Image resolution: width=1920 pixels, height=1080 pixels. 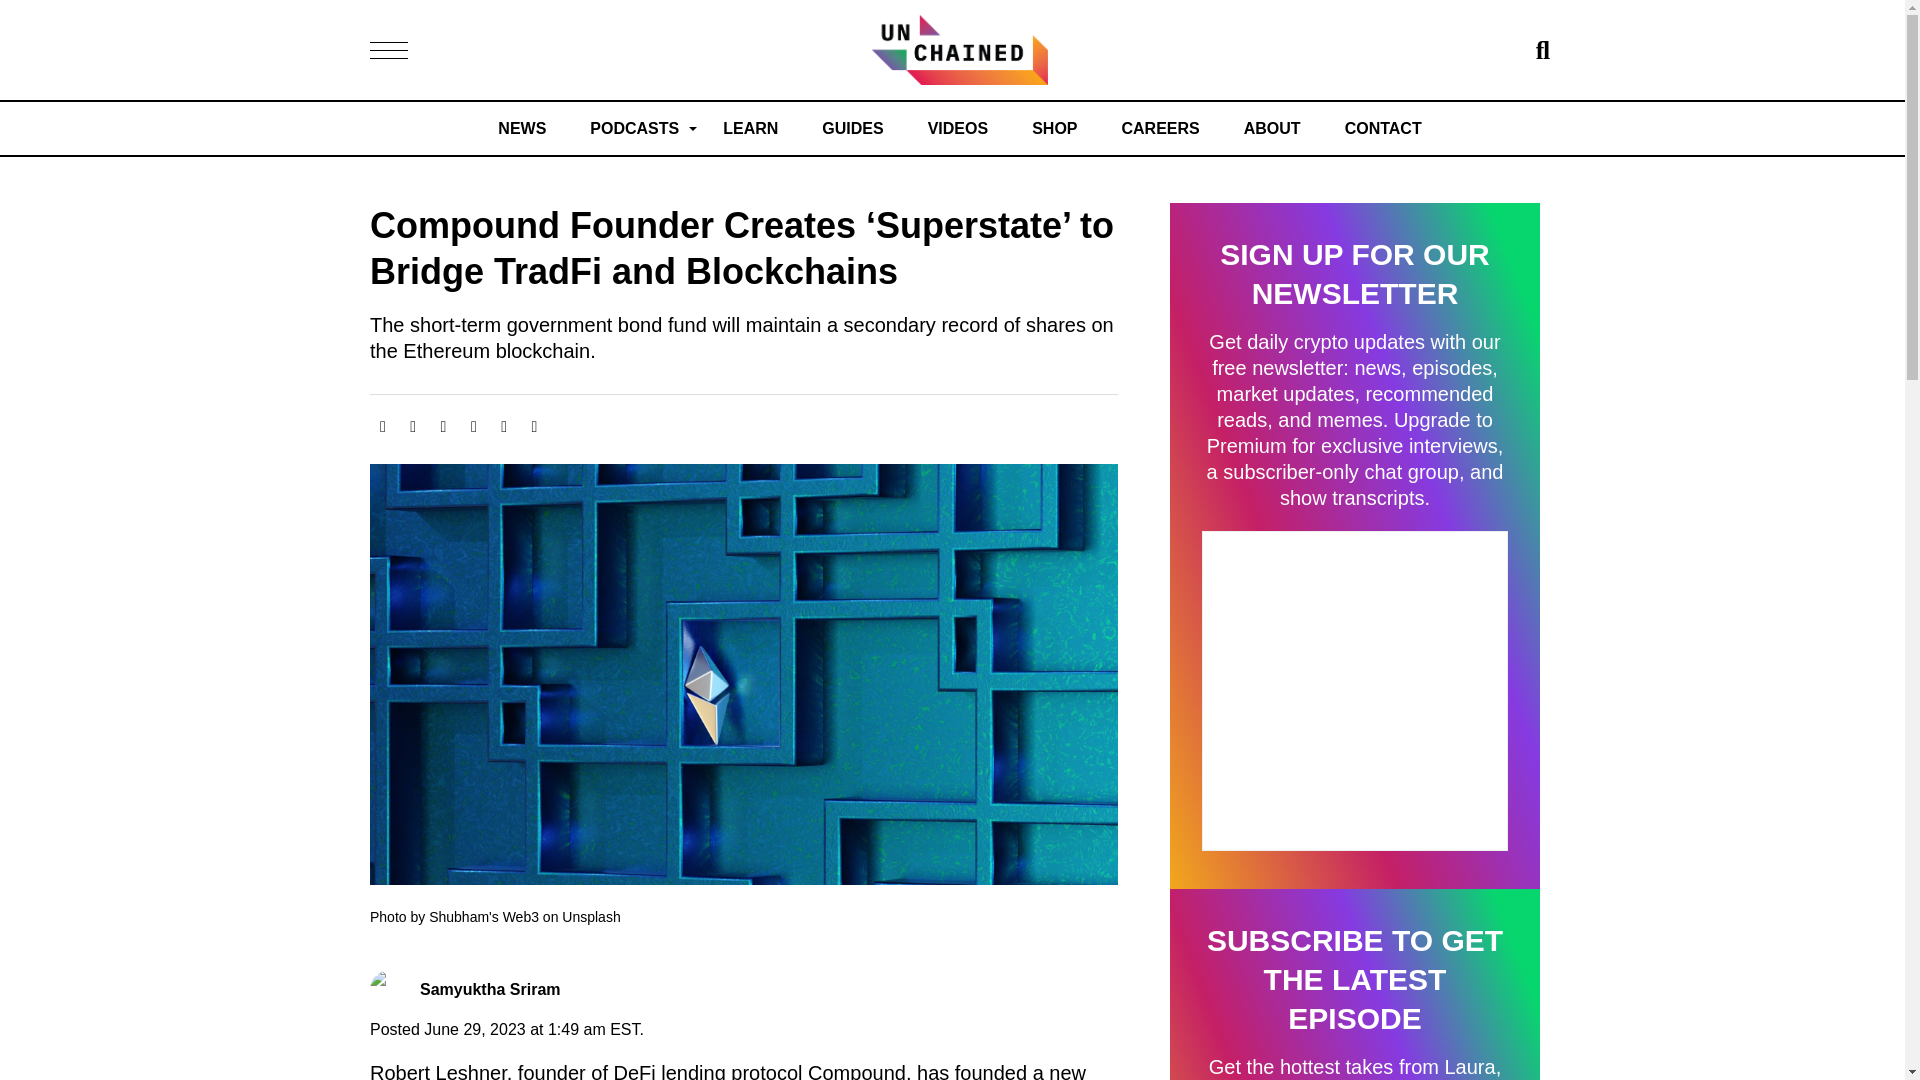 I want to click on PODCASTS, so click(x=634, y=128).